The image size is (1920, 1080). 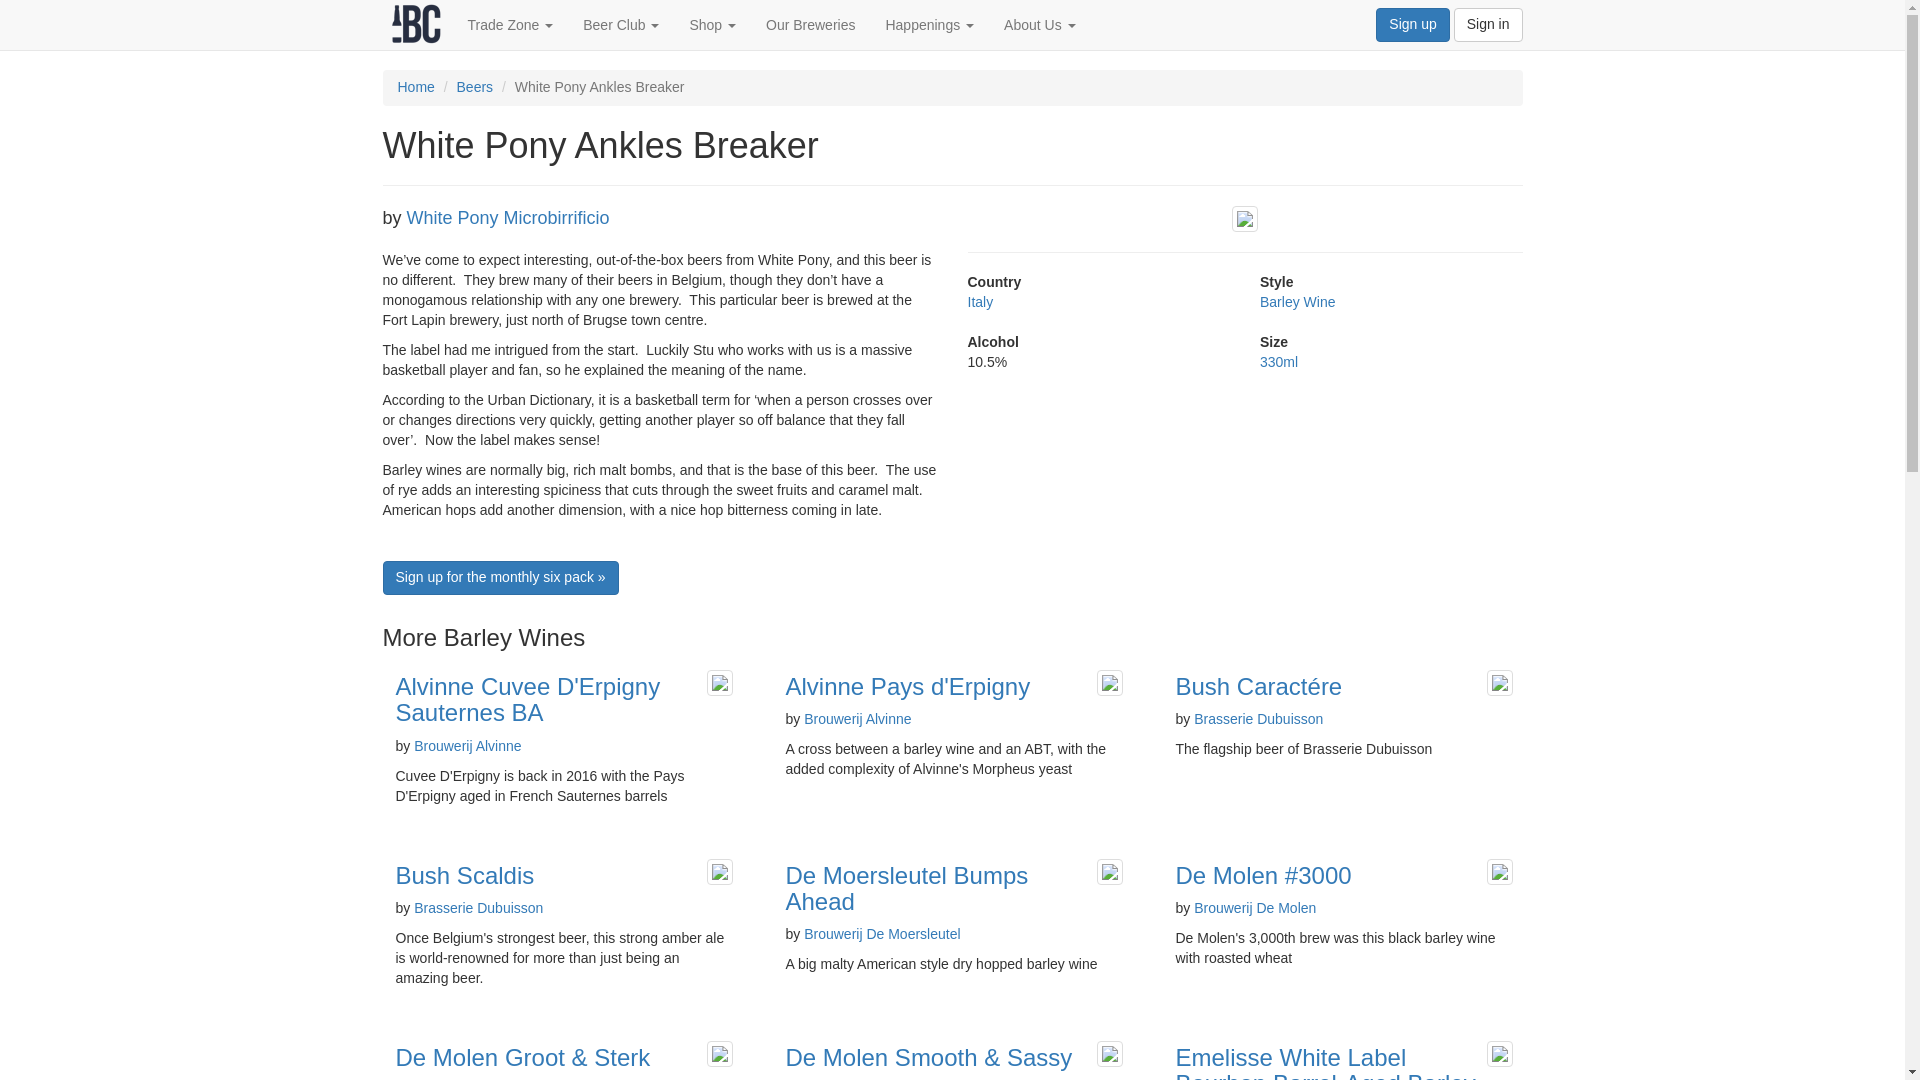 I want to click on Sign in, so click(x=1488, y=24).